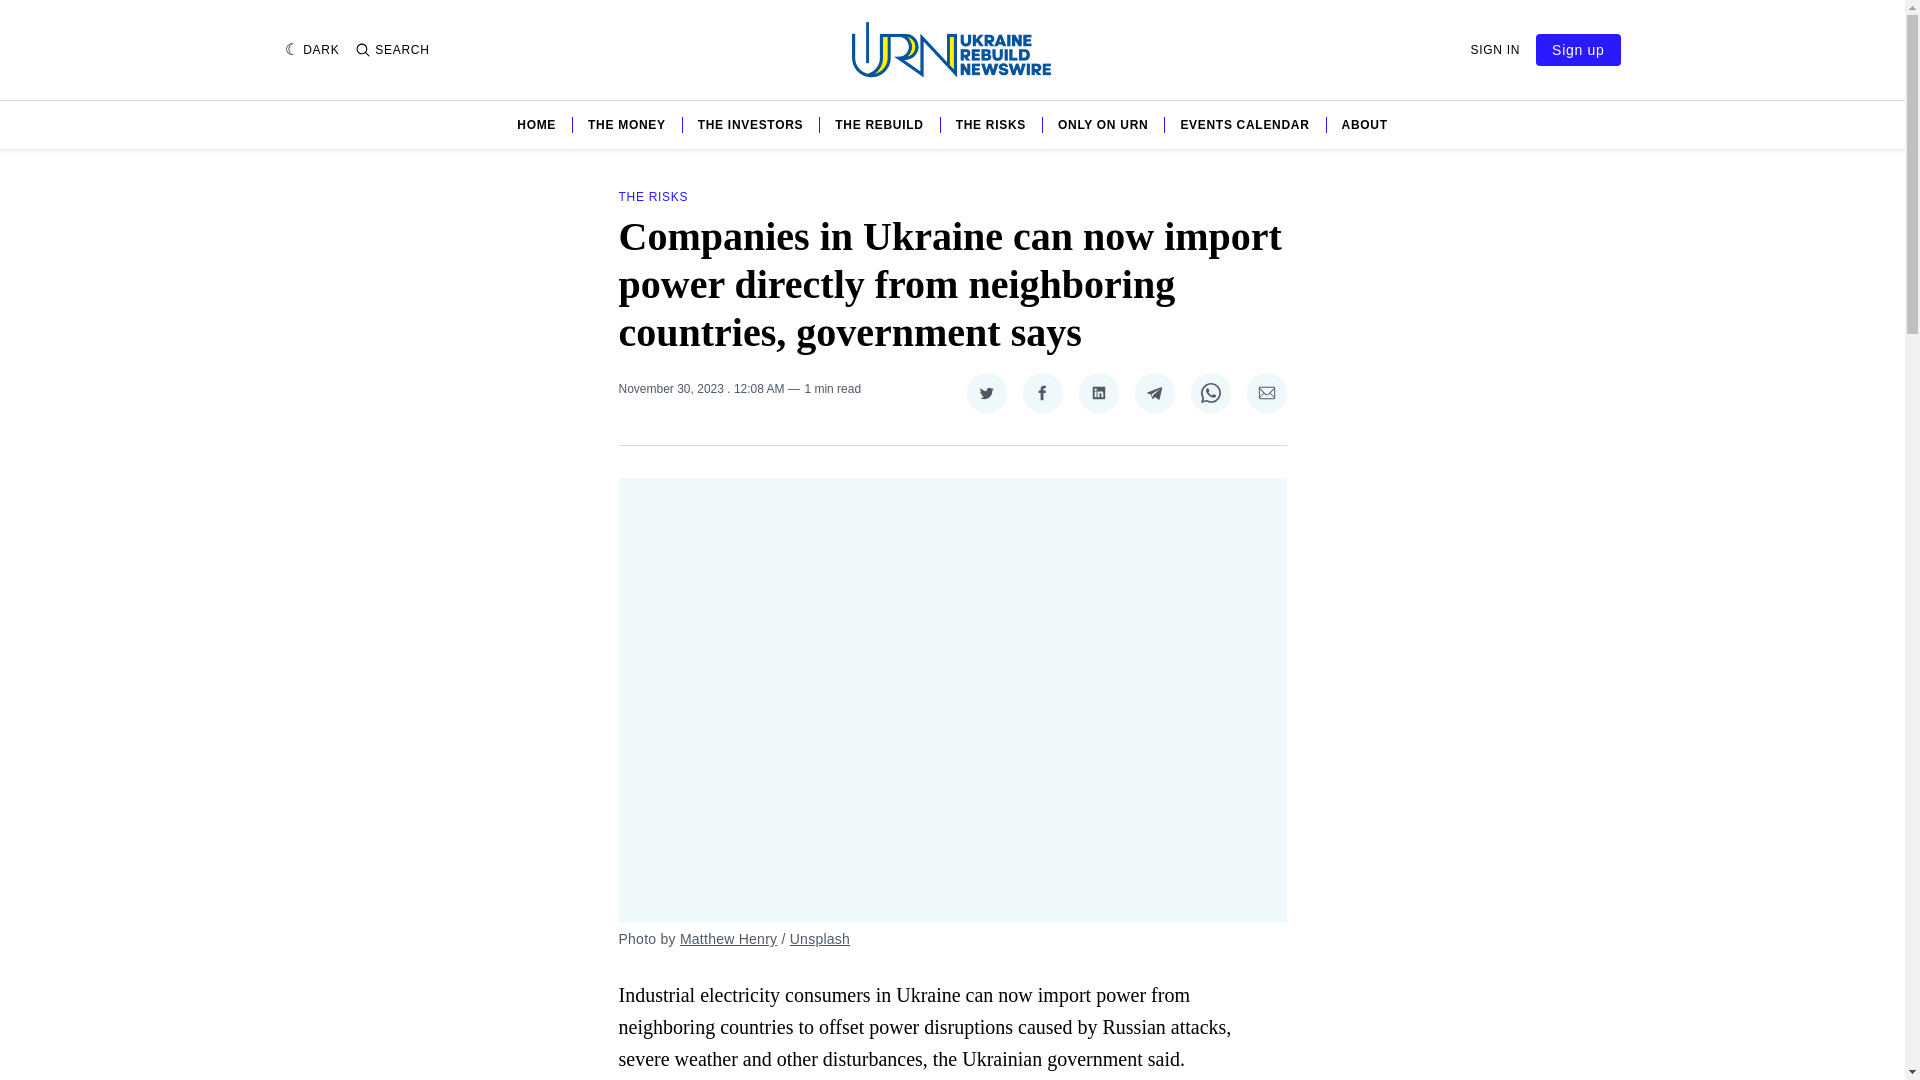  I want to click on SEARCH, so click(392, 50).